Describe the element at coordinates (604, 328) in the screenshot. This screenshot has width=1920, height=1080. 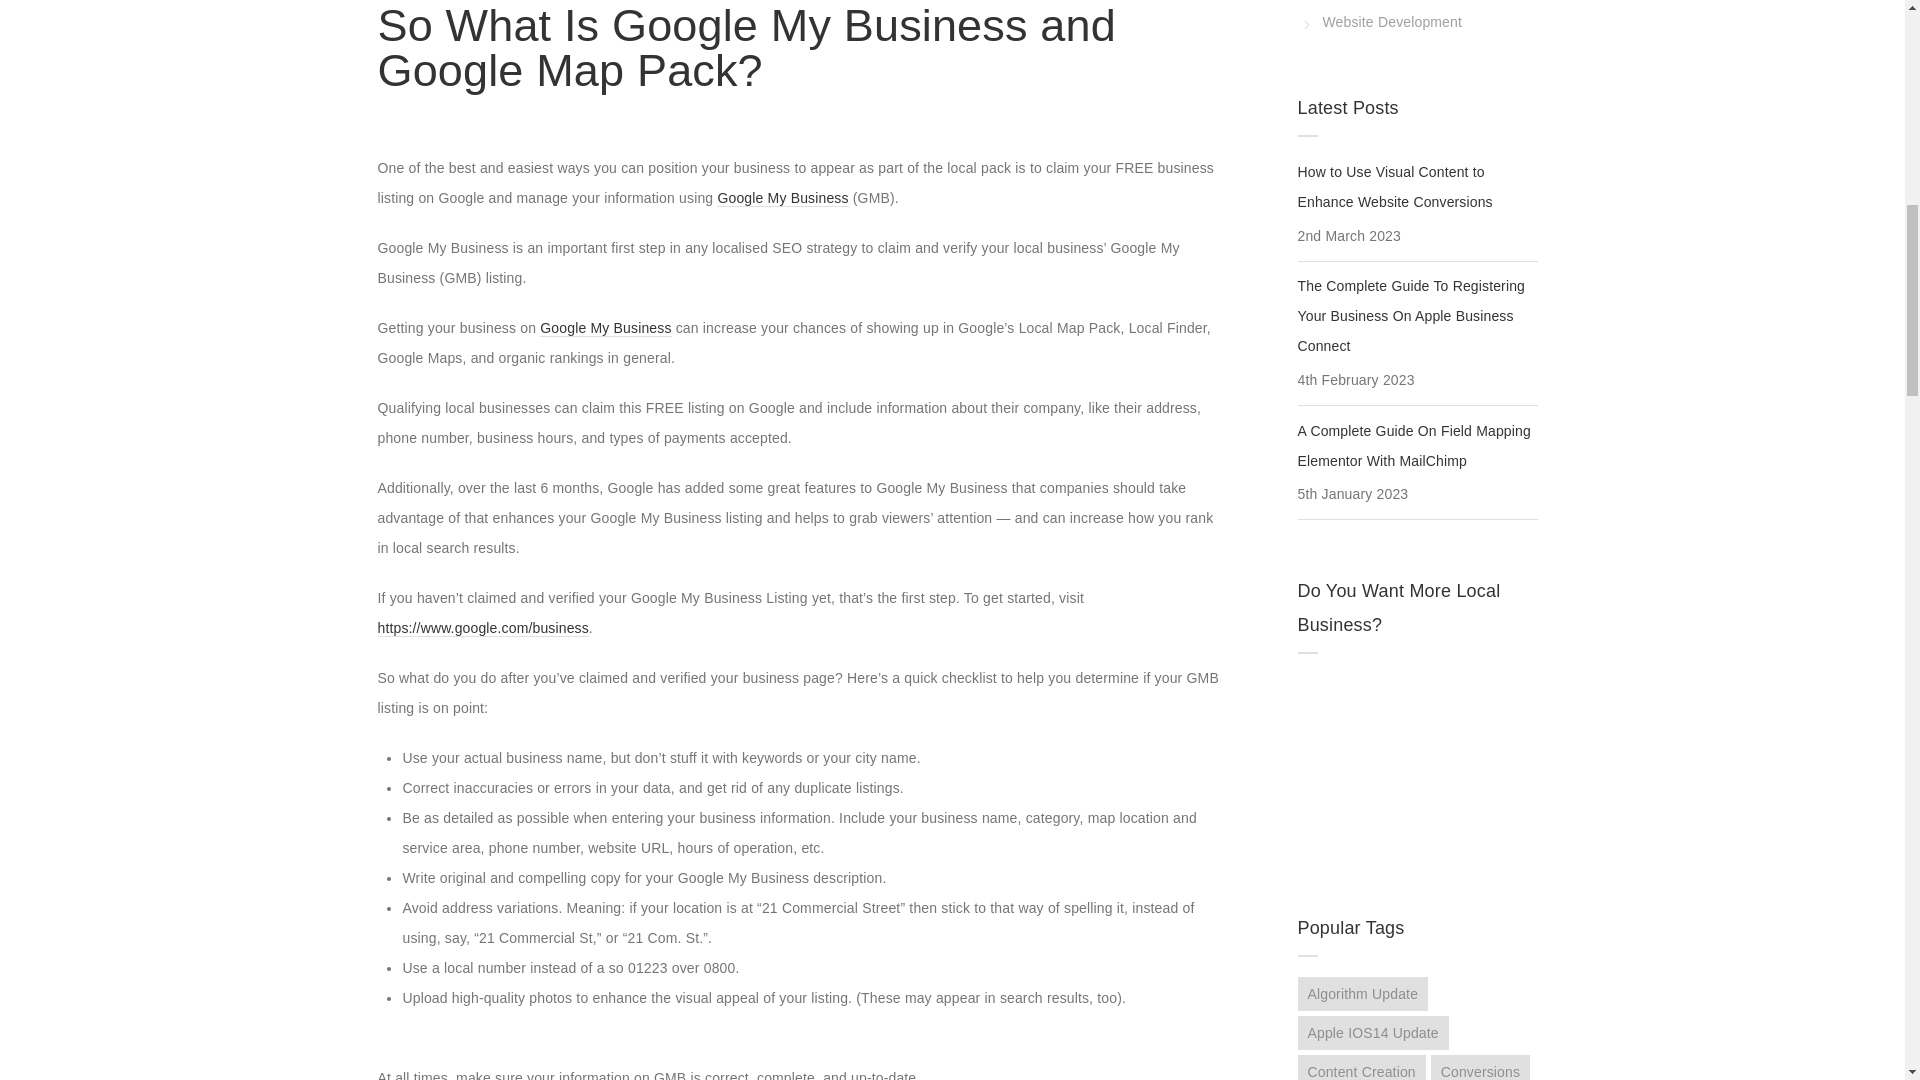
I see `Google My Business` at that location.